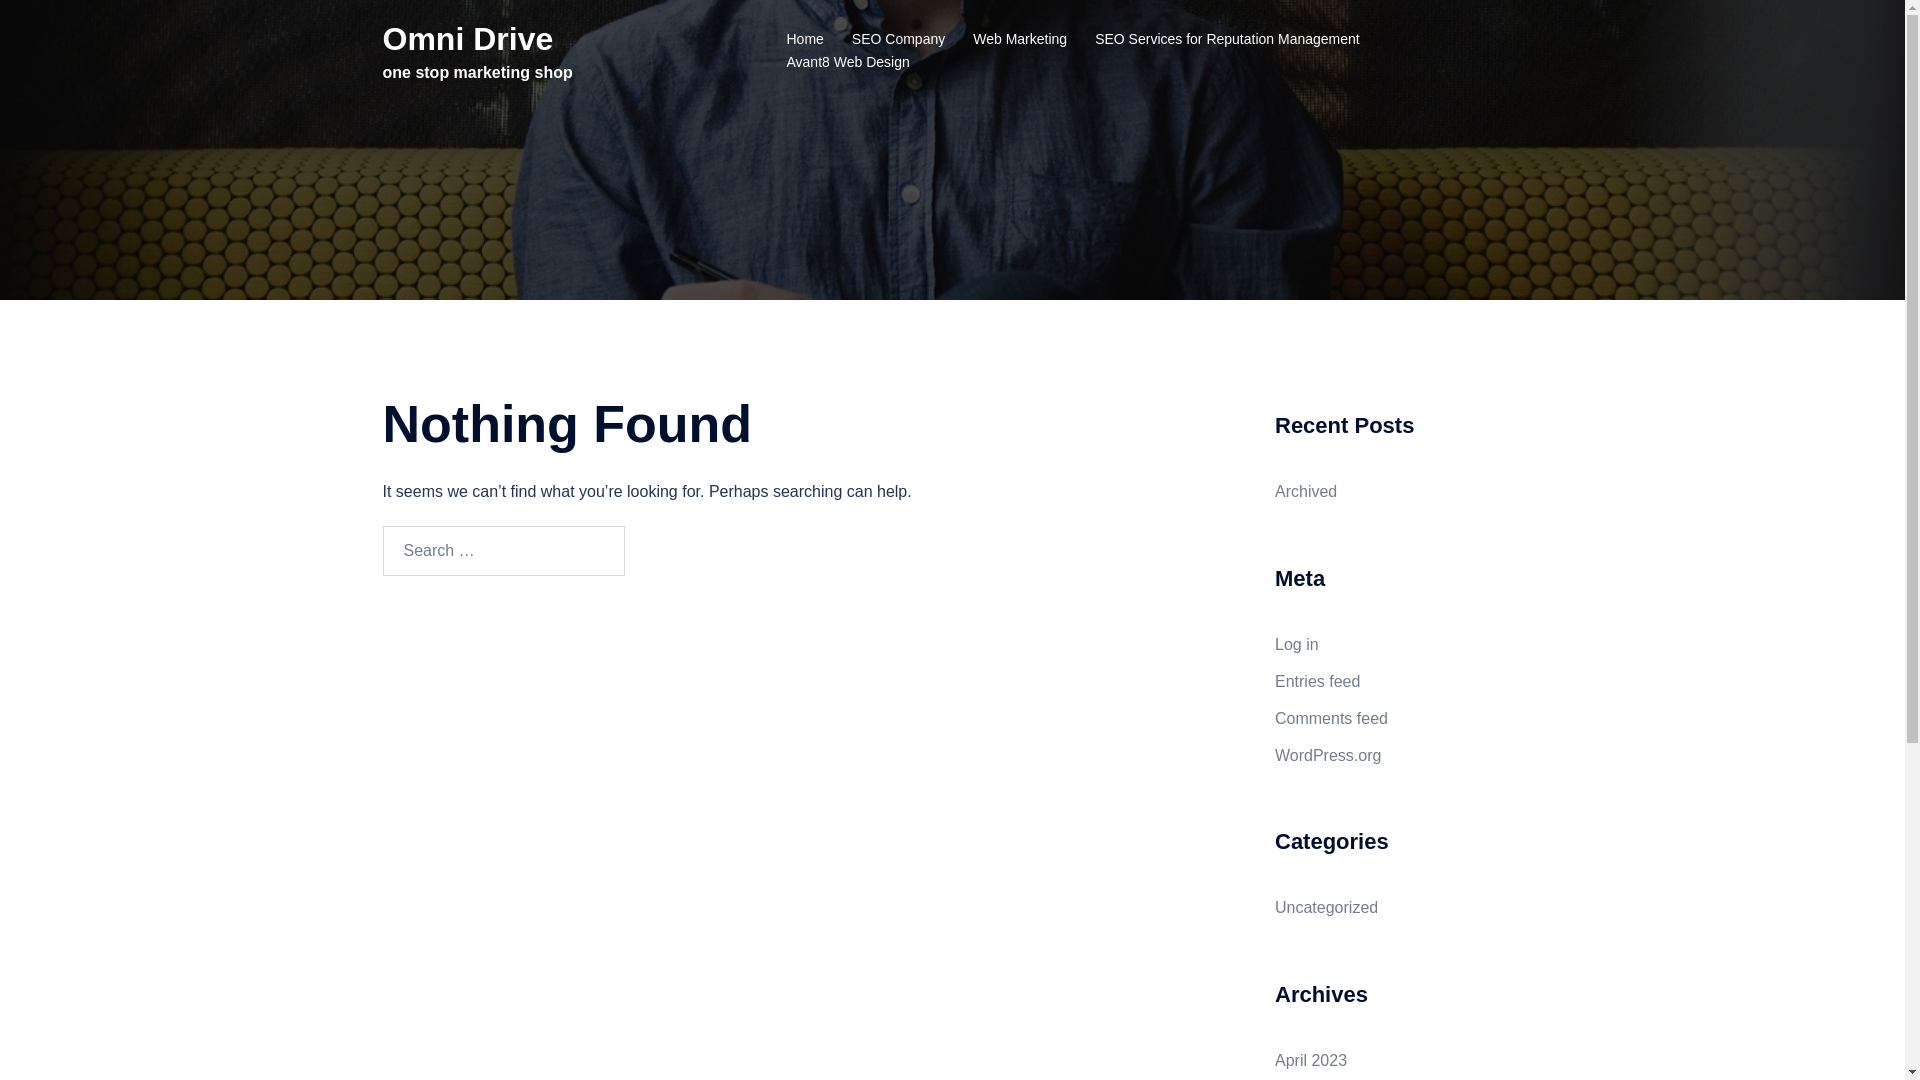 This screenshot has width=1920, height=1080. I want to click on Search, so click(65, 25).